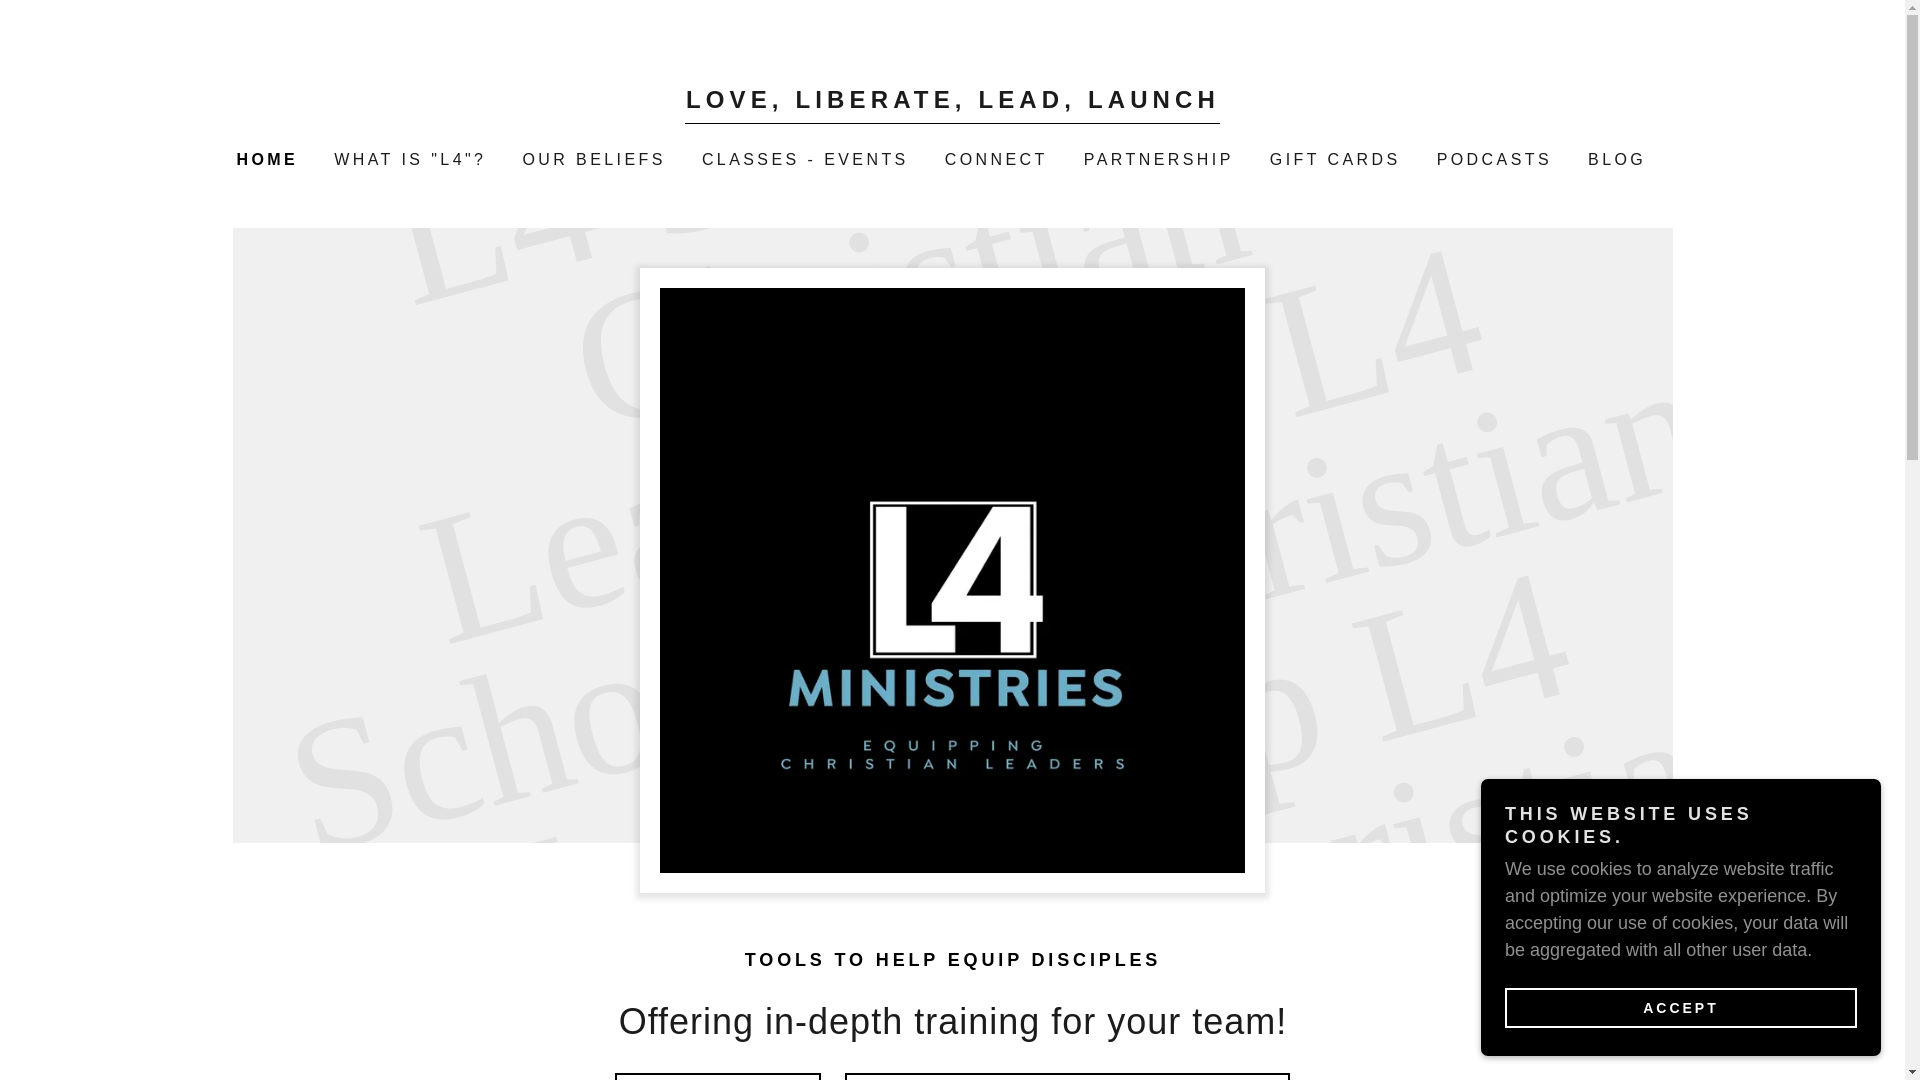 This screenshot has width=1920, height=1080. What do you see at coordinates (1492, 160) in the screenshot?
I see `PODCASTS` at bounding box center [1492, 160].